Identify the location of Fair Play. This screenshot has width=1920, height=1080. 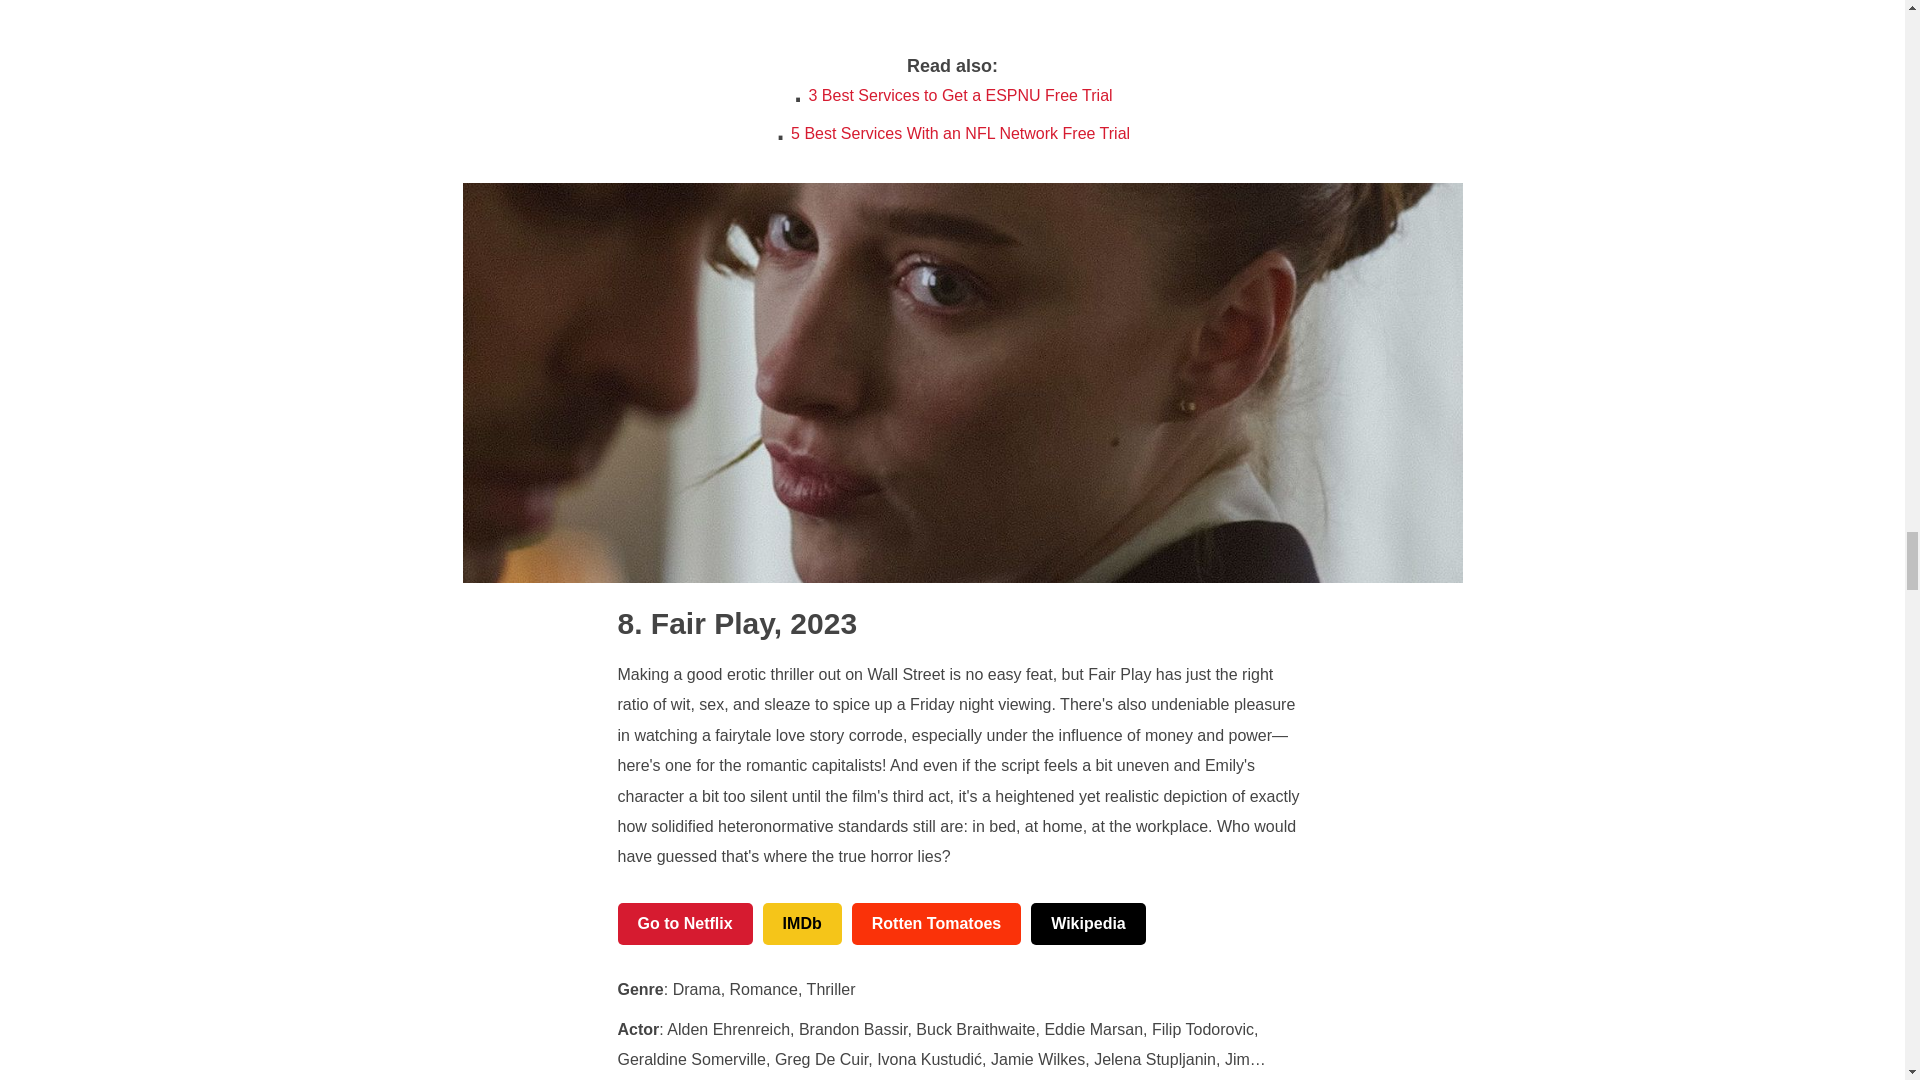
(696, 623).